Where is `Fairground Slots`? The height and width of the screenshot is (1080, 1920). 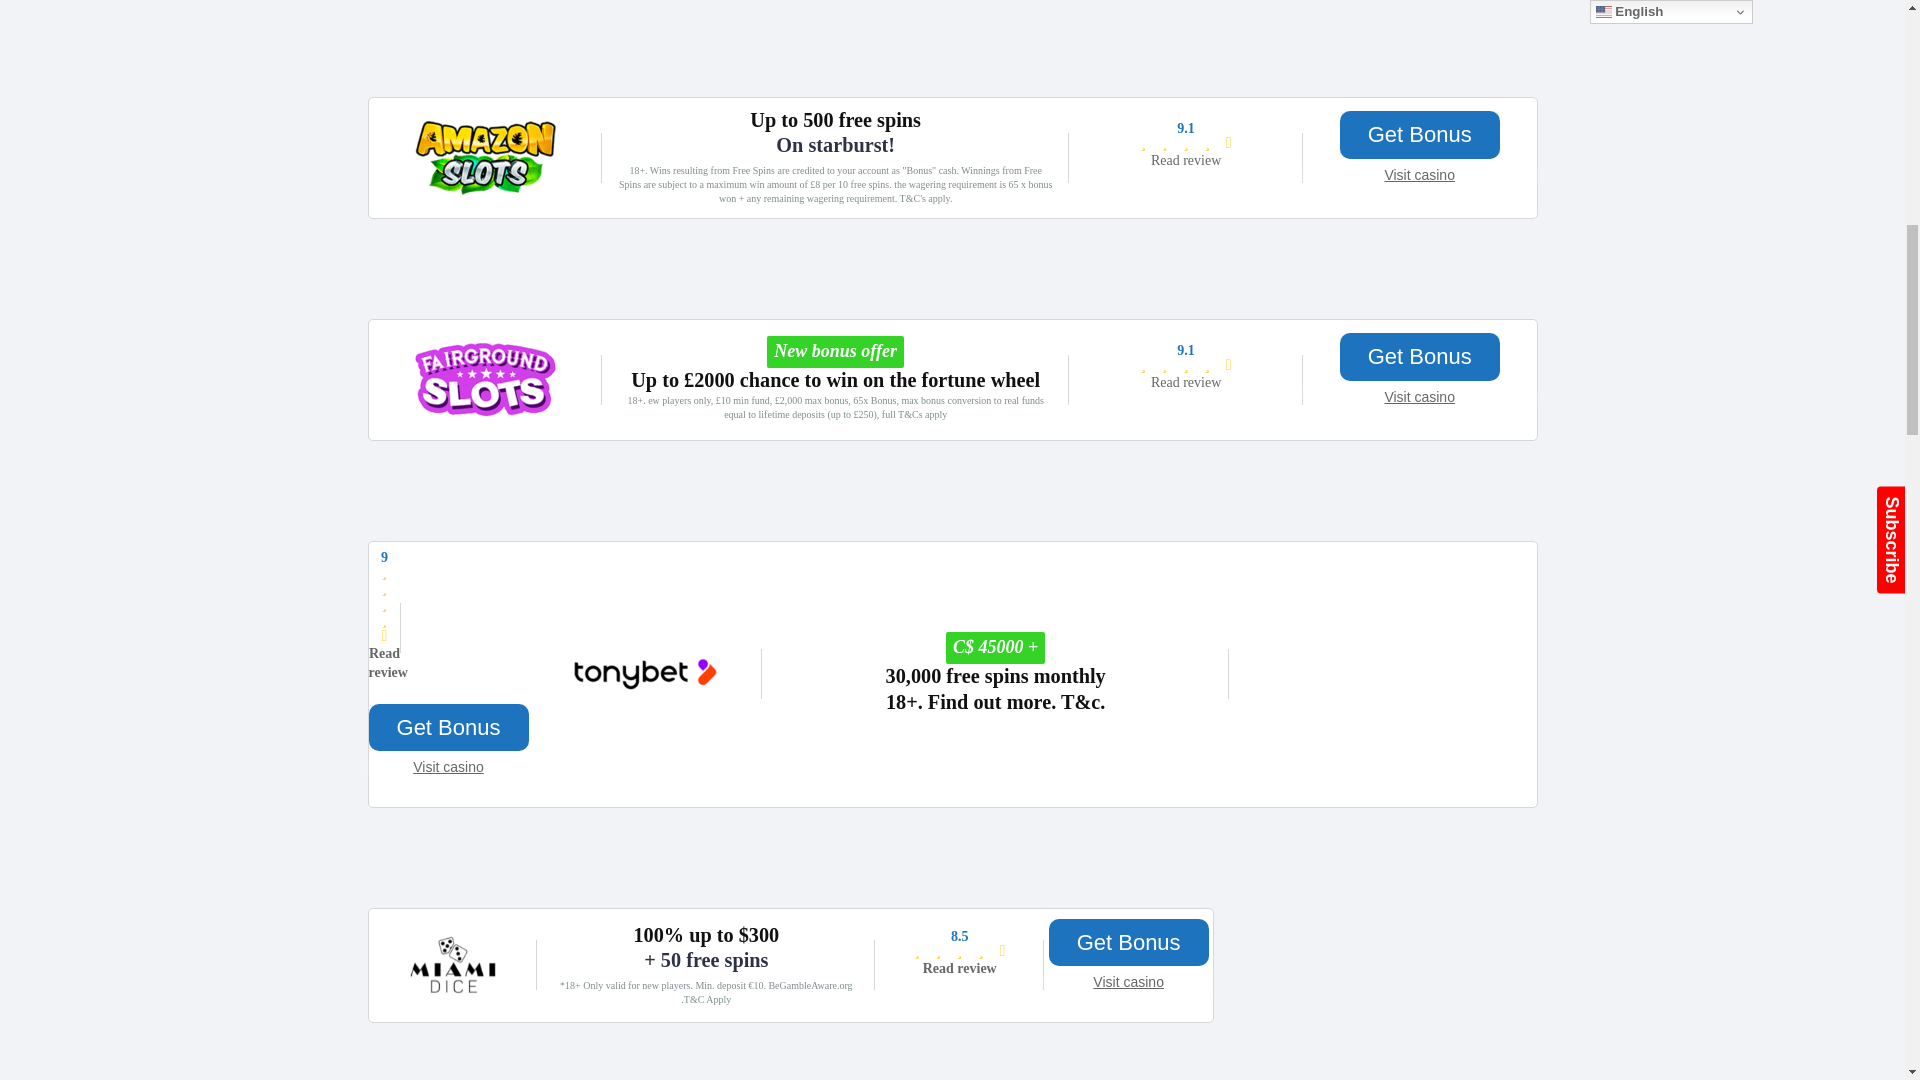
Fairground Slots is located at coordinates (485, 414).